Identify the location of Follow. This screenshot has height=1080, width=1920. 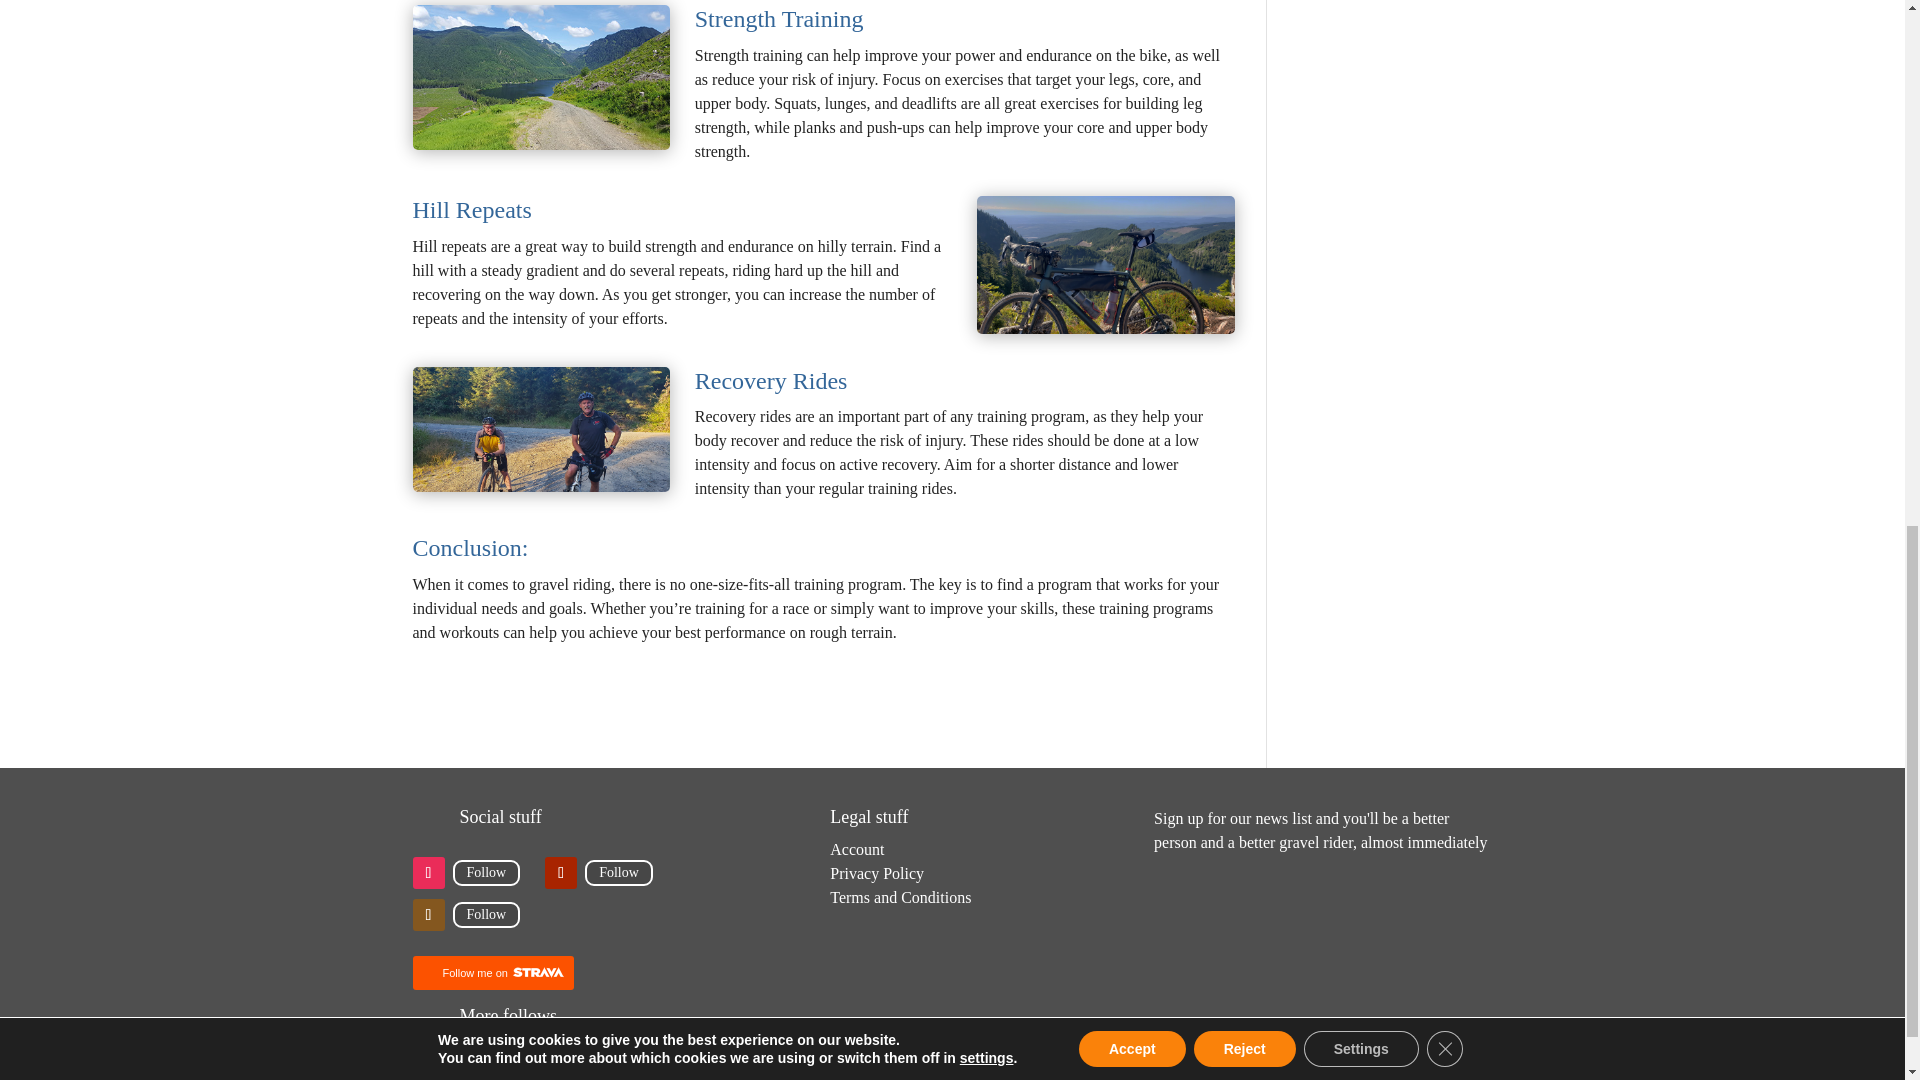
(486, 914).